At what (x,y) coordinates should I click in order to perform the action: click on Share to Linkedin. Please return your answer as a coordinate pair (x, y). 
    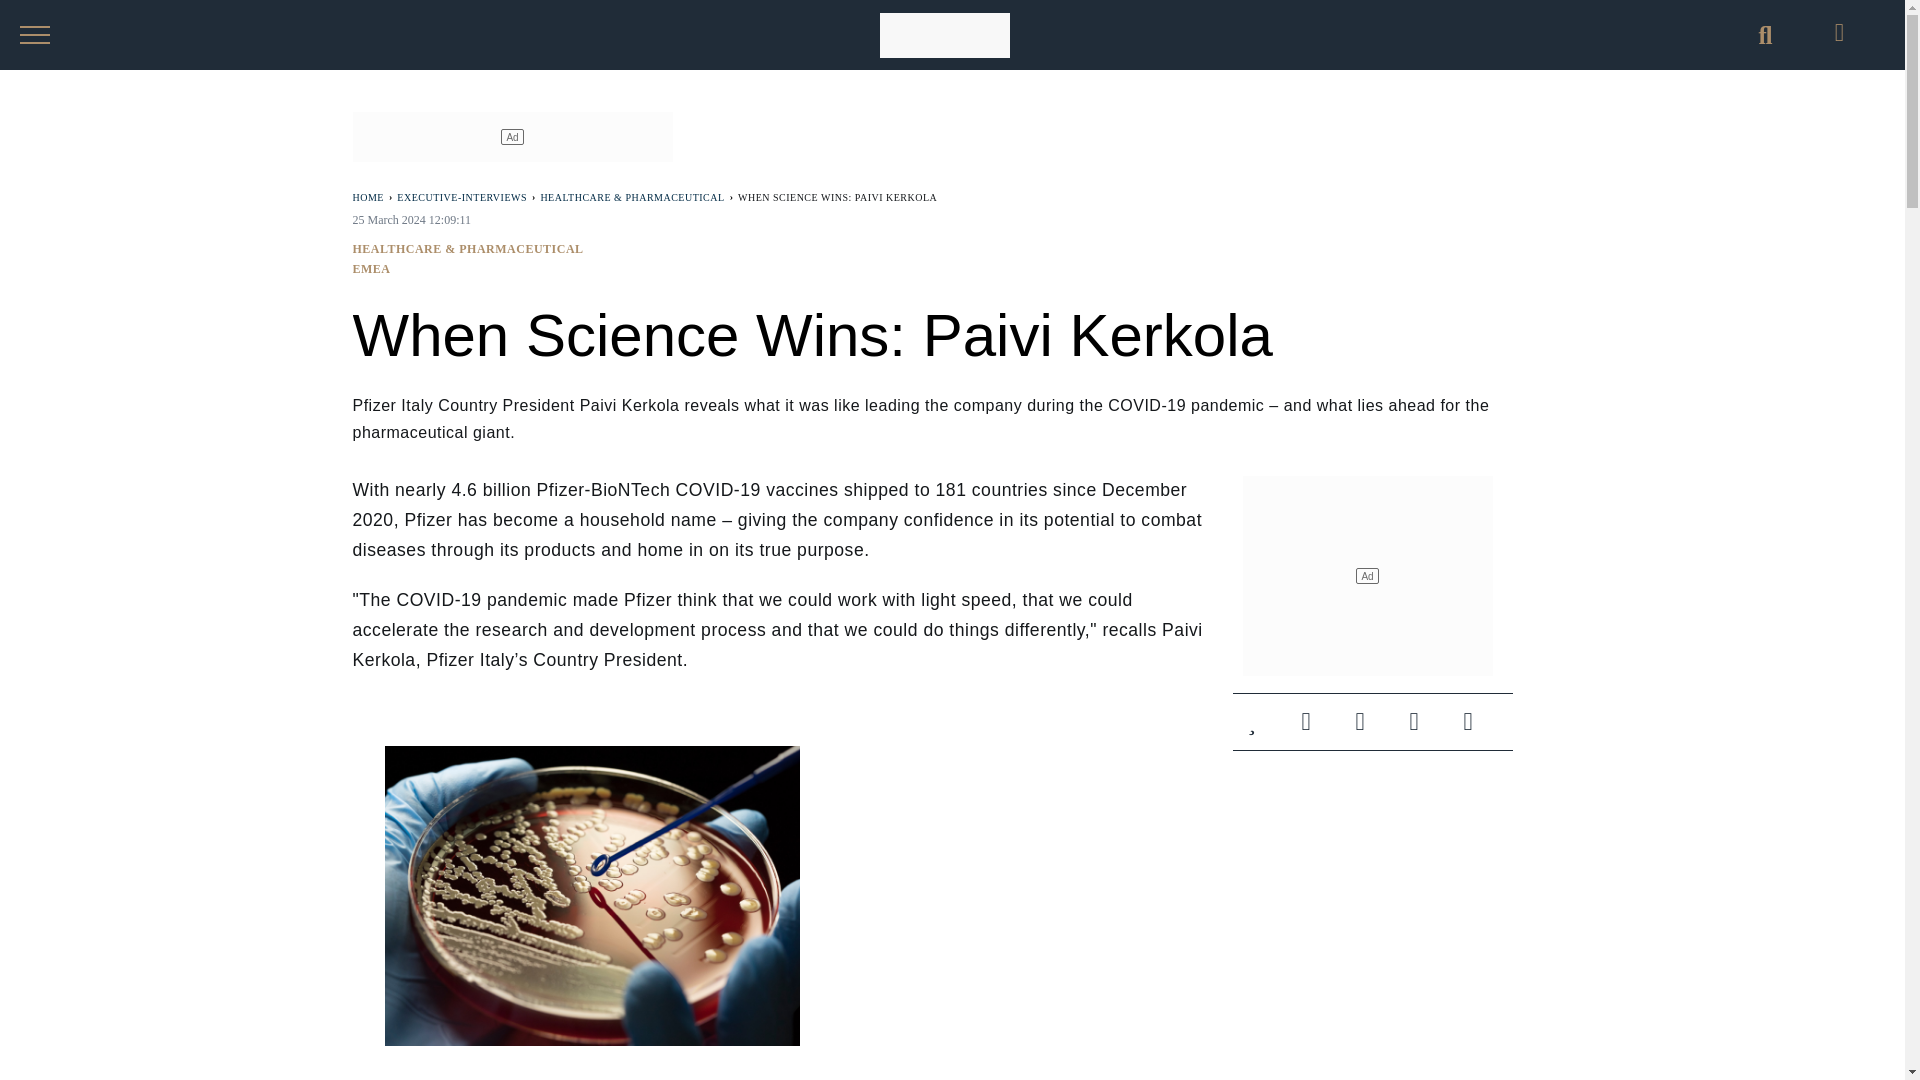
    Looking at the image, I should click on (1426, 725).